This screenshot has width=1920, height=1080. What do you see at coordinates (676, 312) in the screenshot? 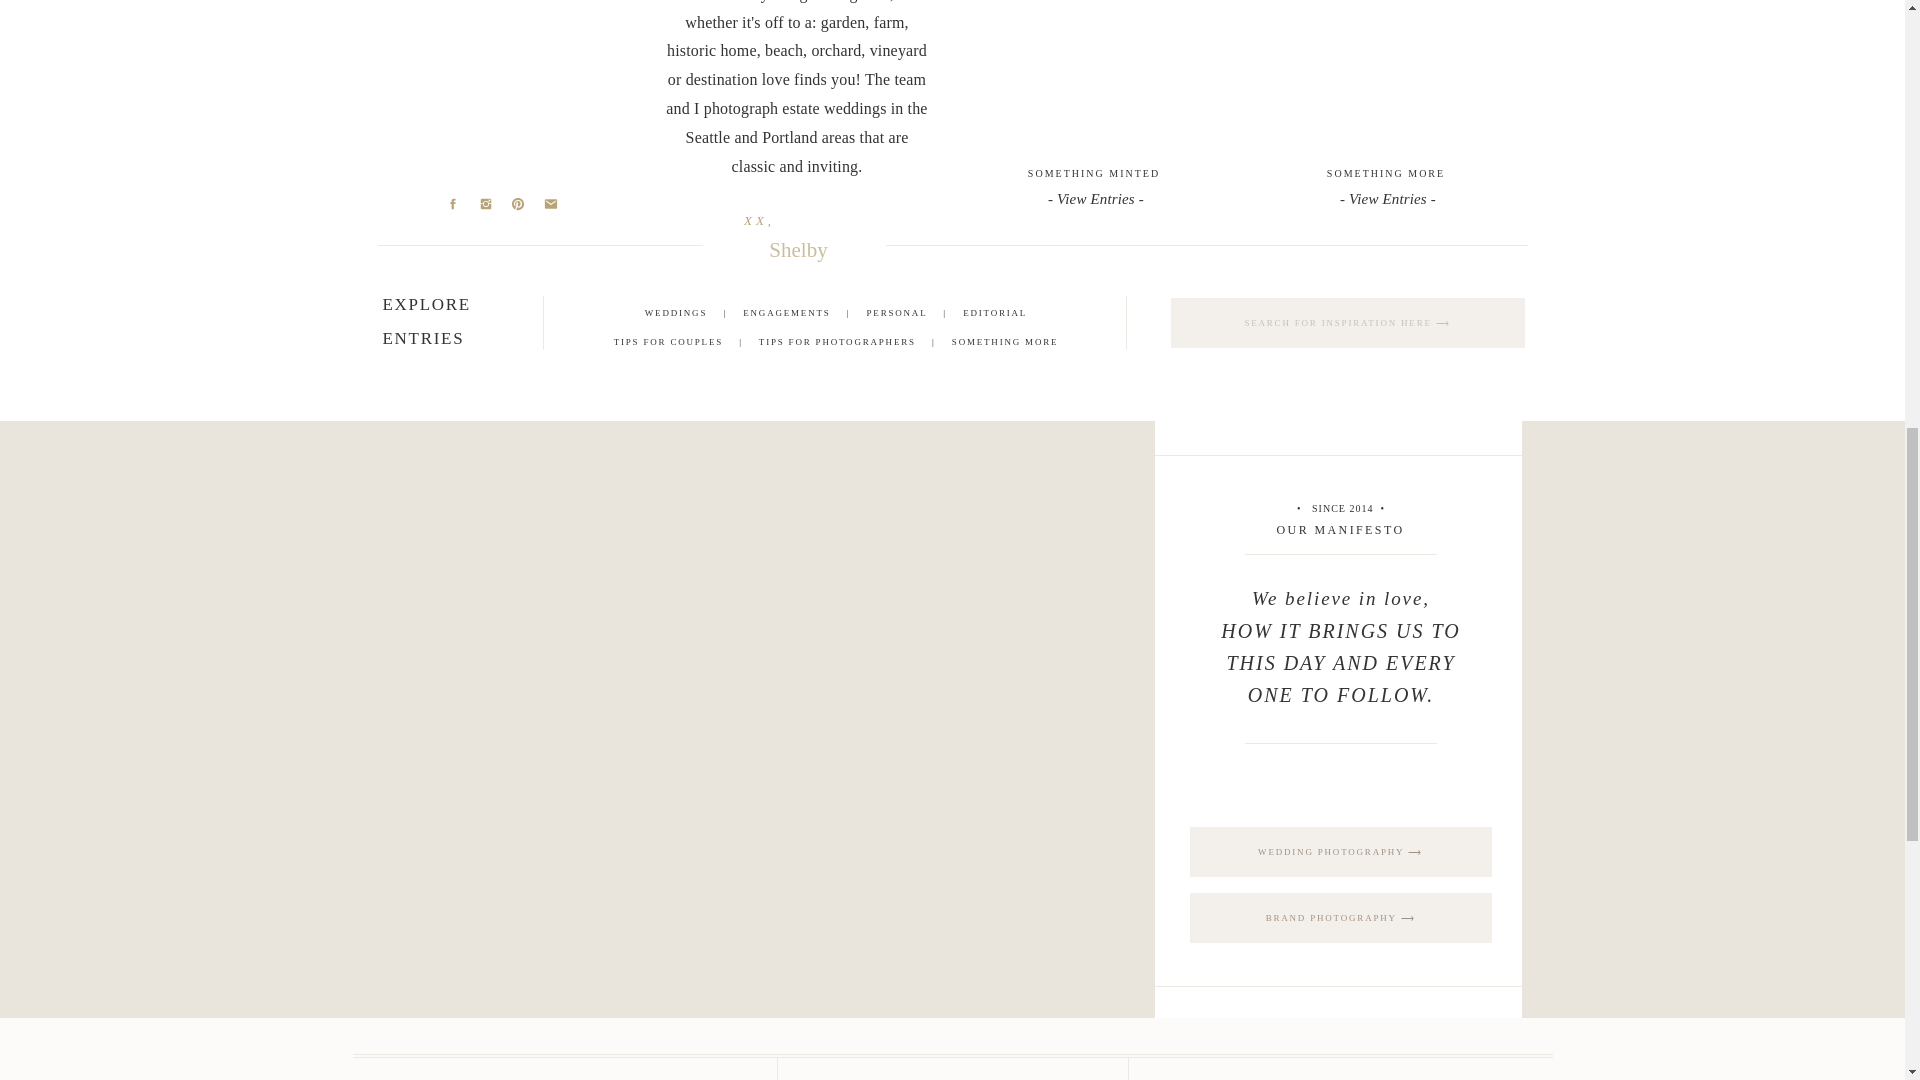
I see `WEDDINGS` at bounding box center [676, 312].